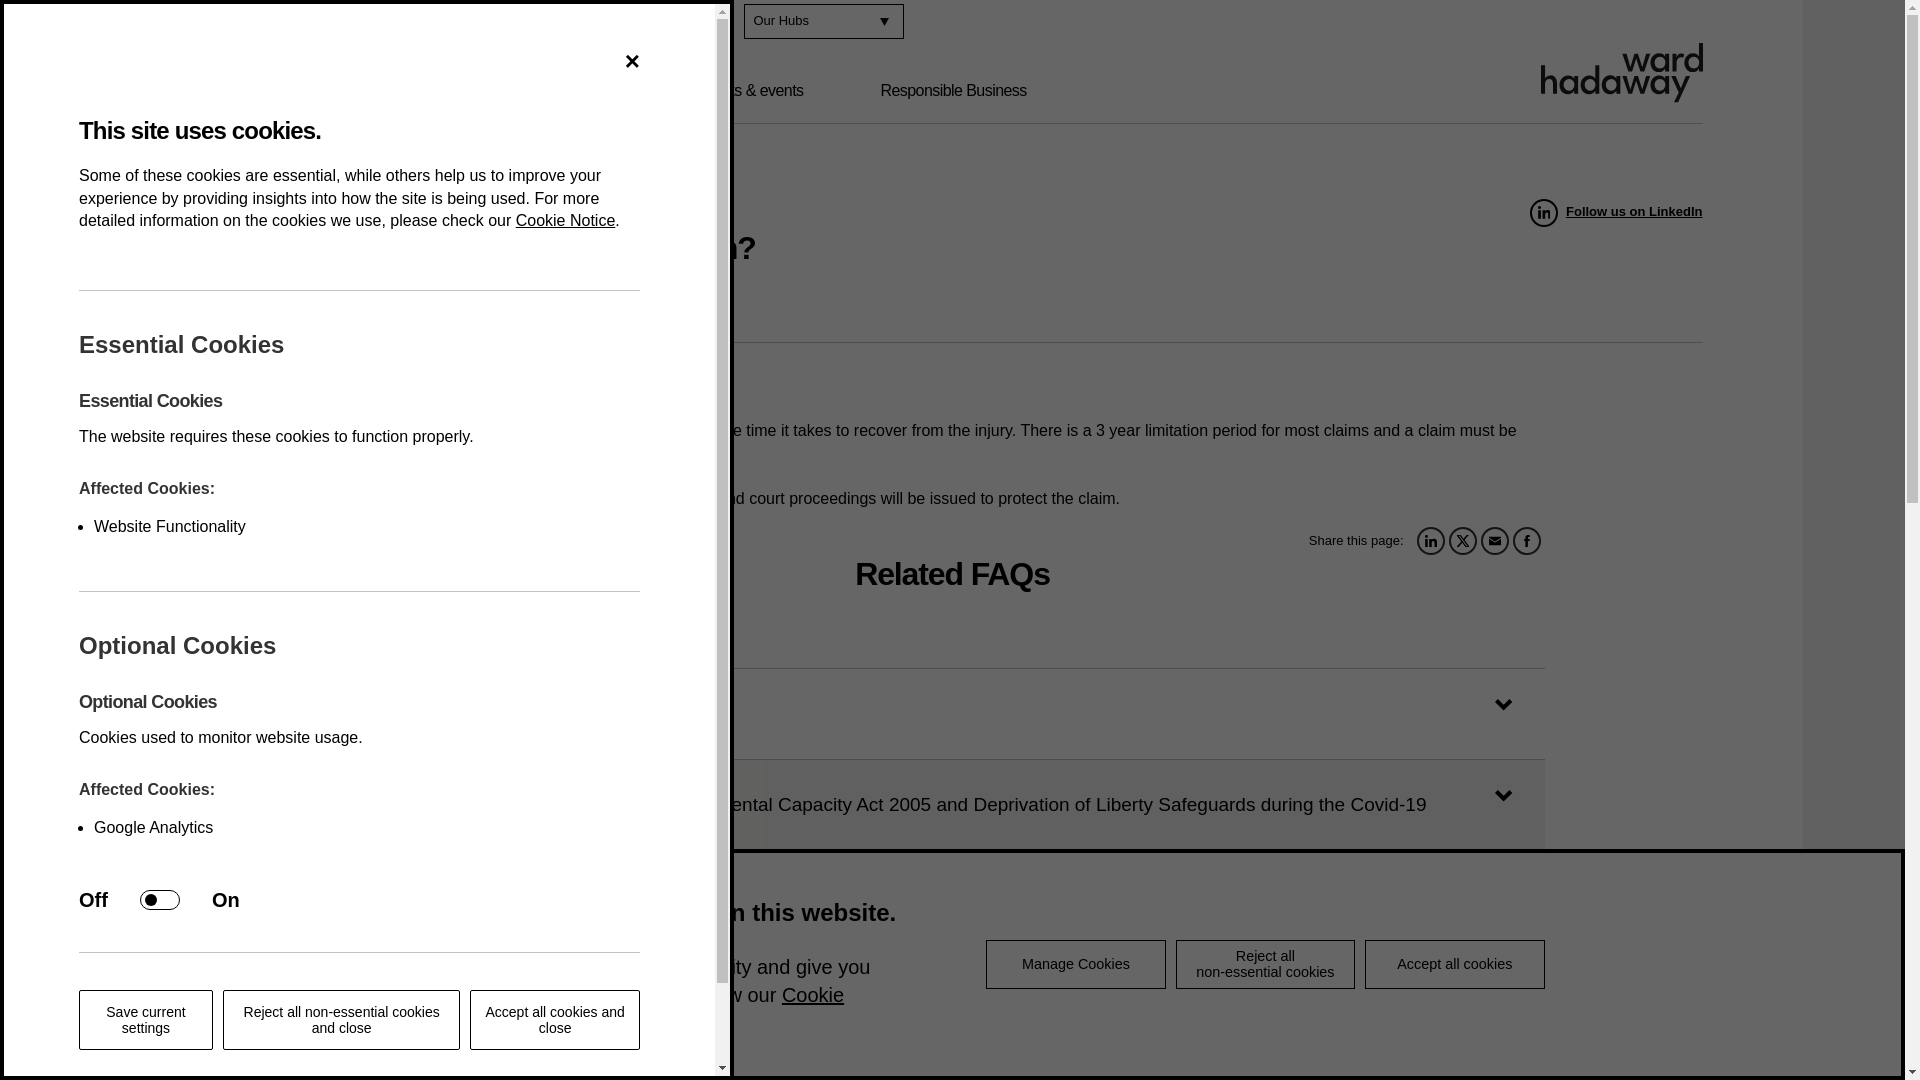 The height and width of the screenshot is (1080, 1920). What do you see at coordinates (1620, 72) in the screenshot?
I see `Return to the Ward Hadaway homepage` at bounding box center [1620, 72].